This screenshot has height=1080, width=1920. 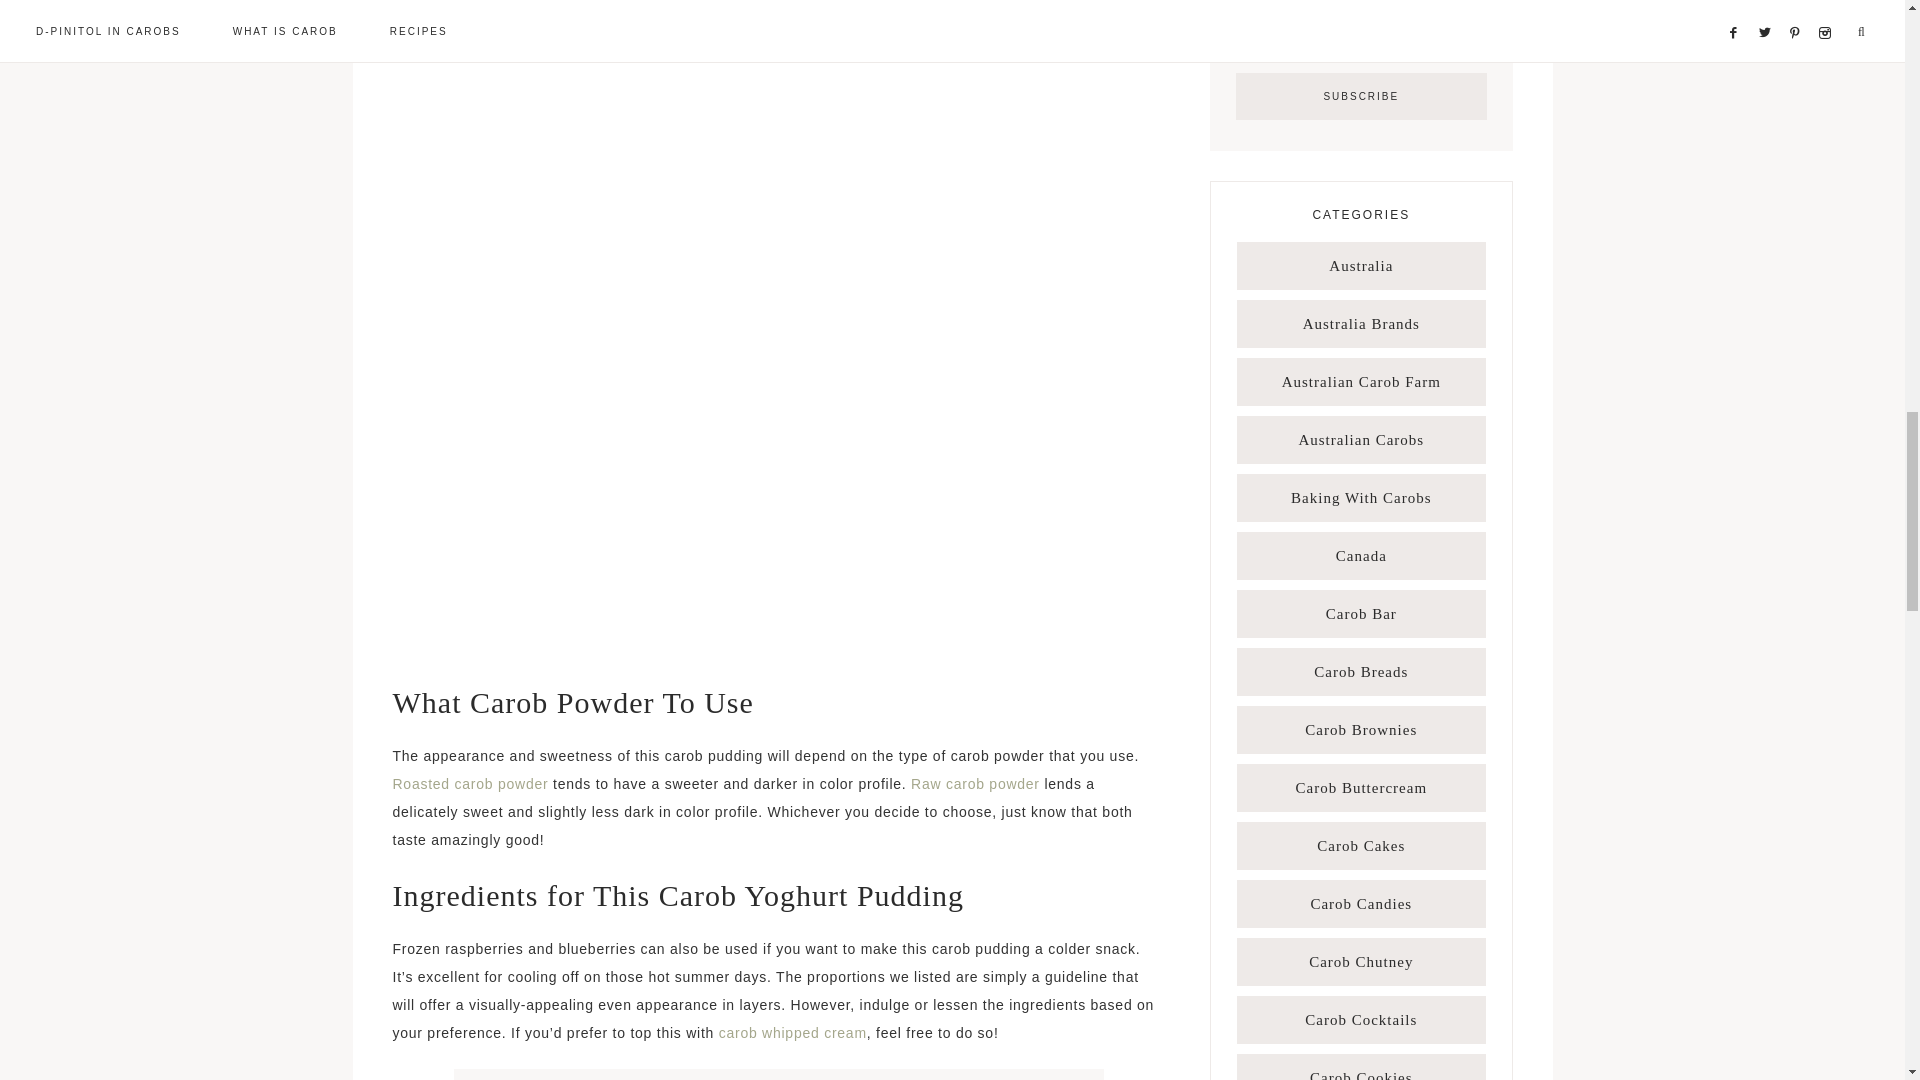 I want to click on Roasted carob powder, so click(x=469, y=784).